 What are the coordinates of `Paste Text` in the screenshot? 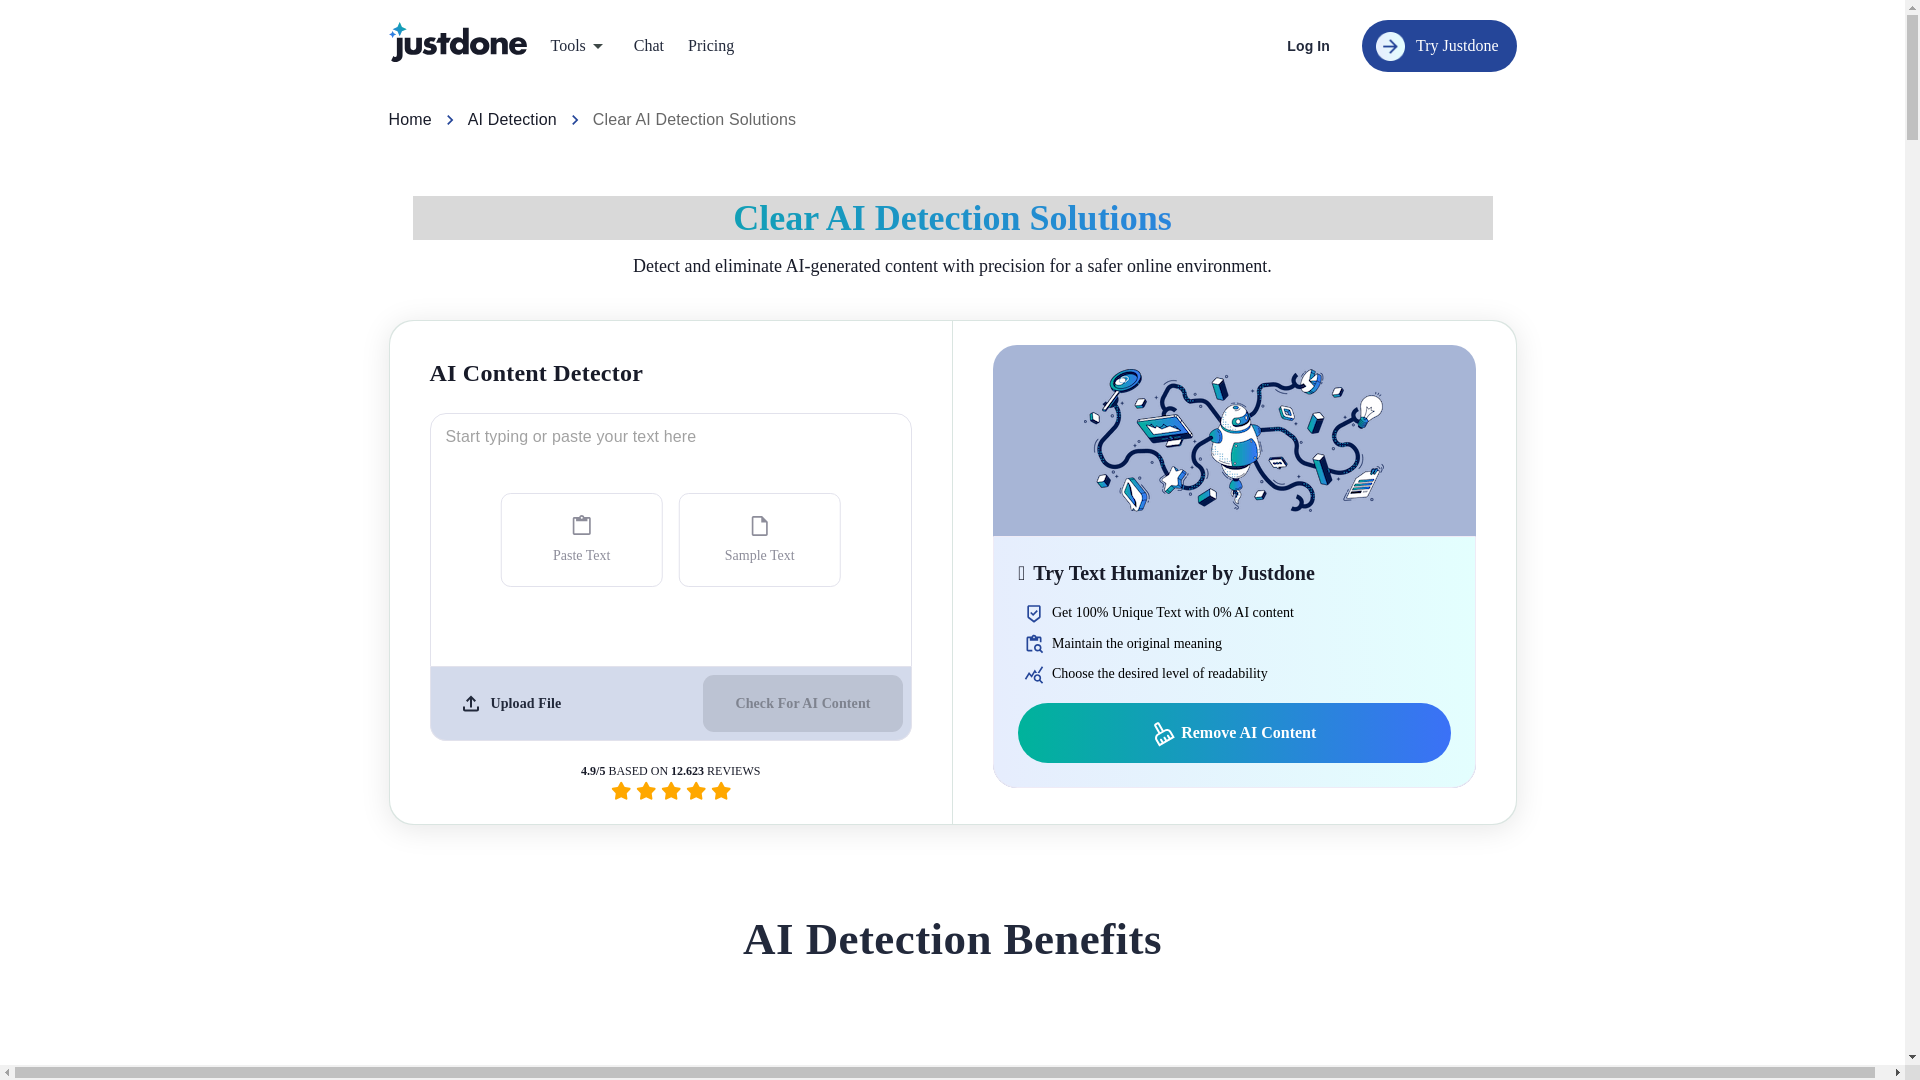 It's located at (582, 540).